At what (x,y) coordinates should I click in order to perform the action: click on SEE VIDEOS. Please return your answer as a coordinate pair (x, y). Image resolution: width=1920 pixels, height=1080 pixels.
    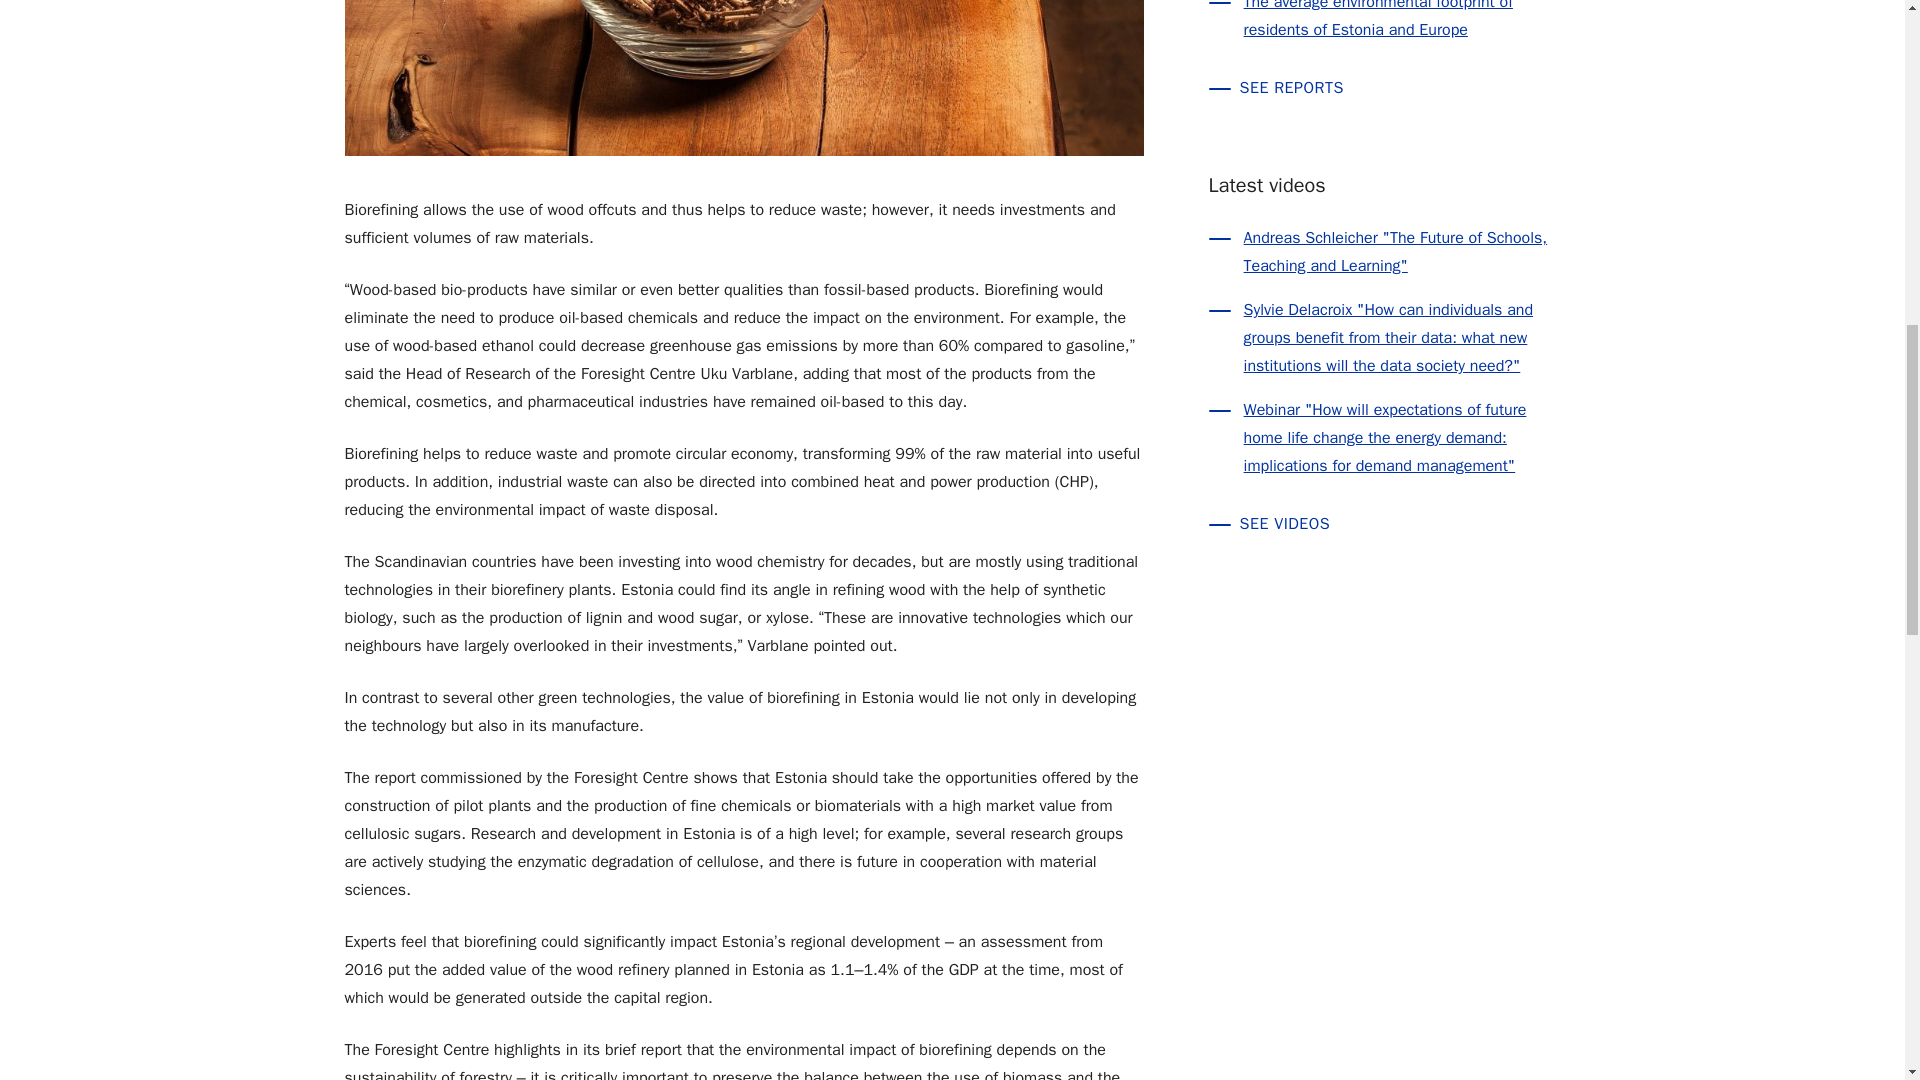
    Looking at the image, I should click on (1384, 524).